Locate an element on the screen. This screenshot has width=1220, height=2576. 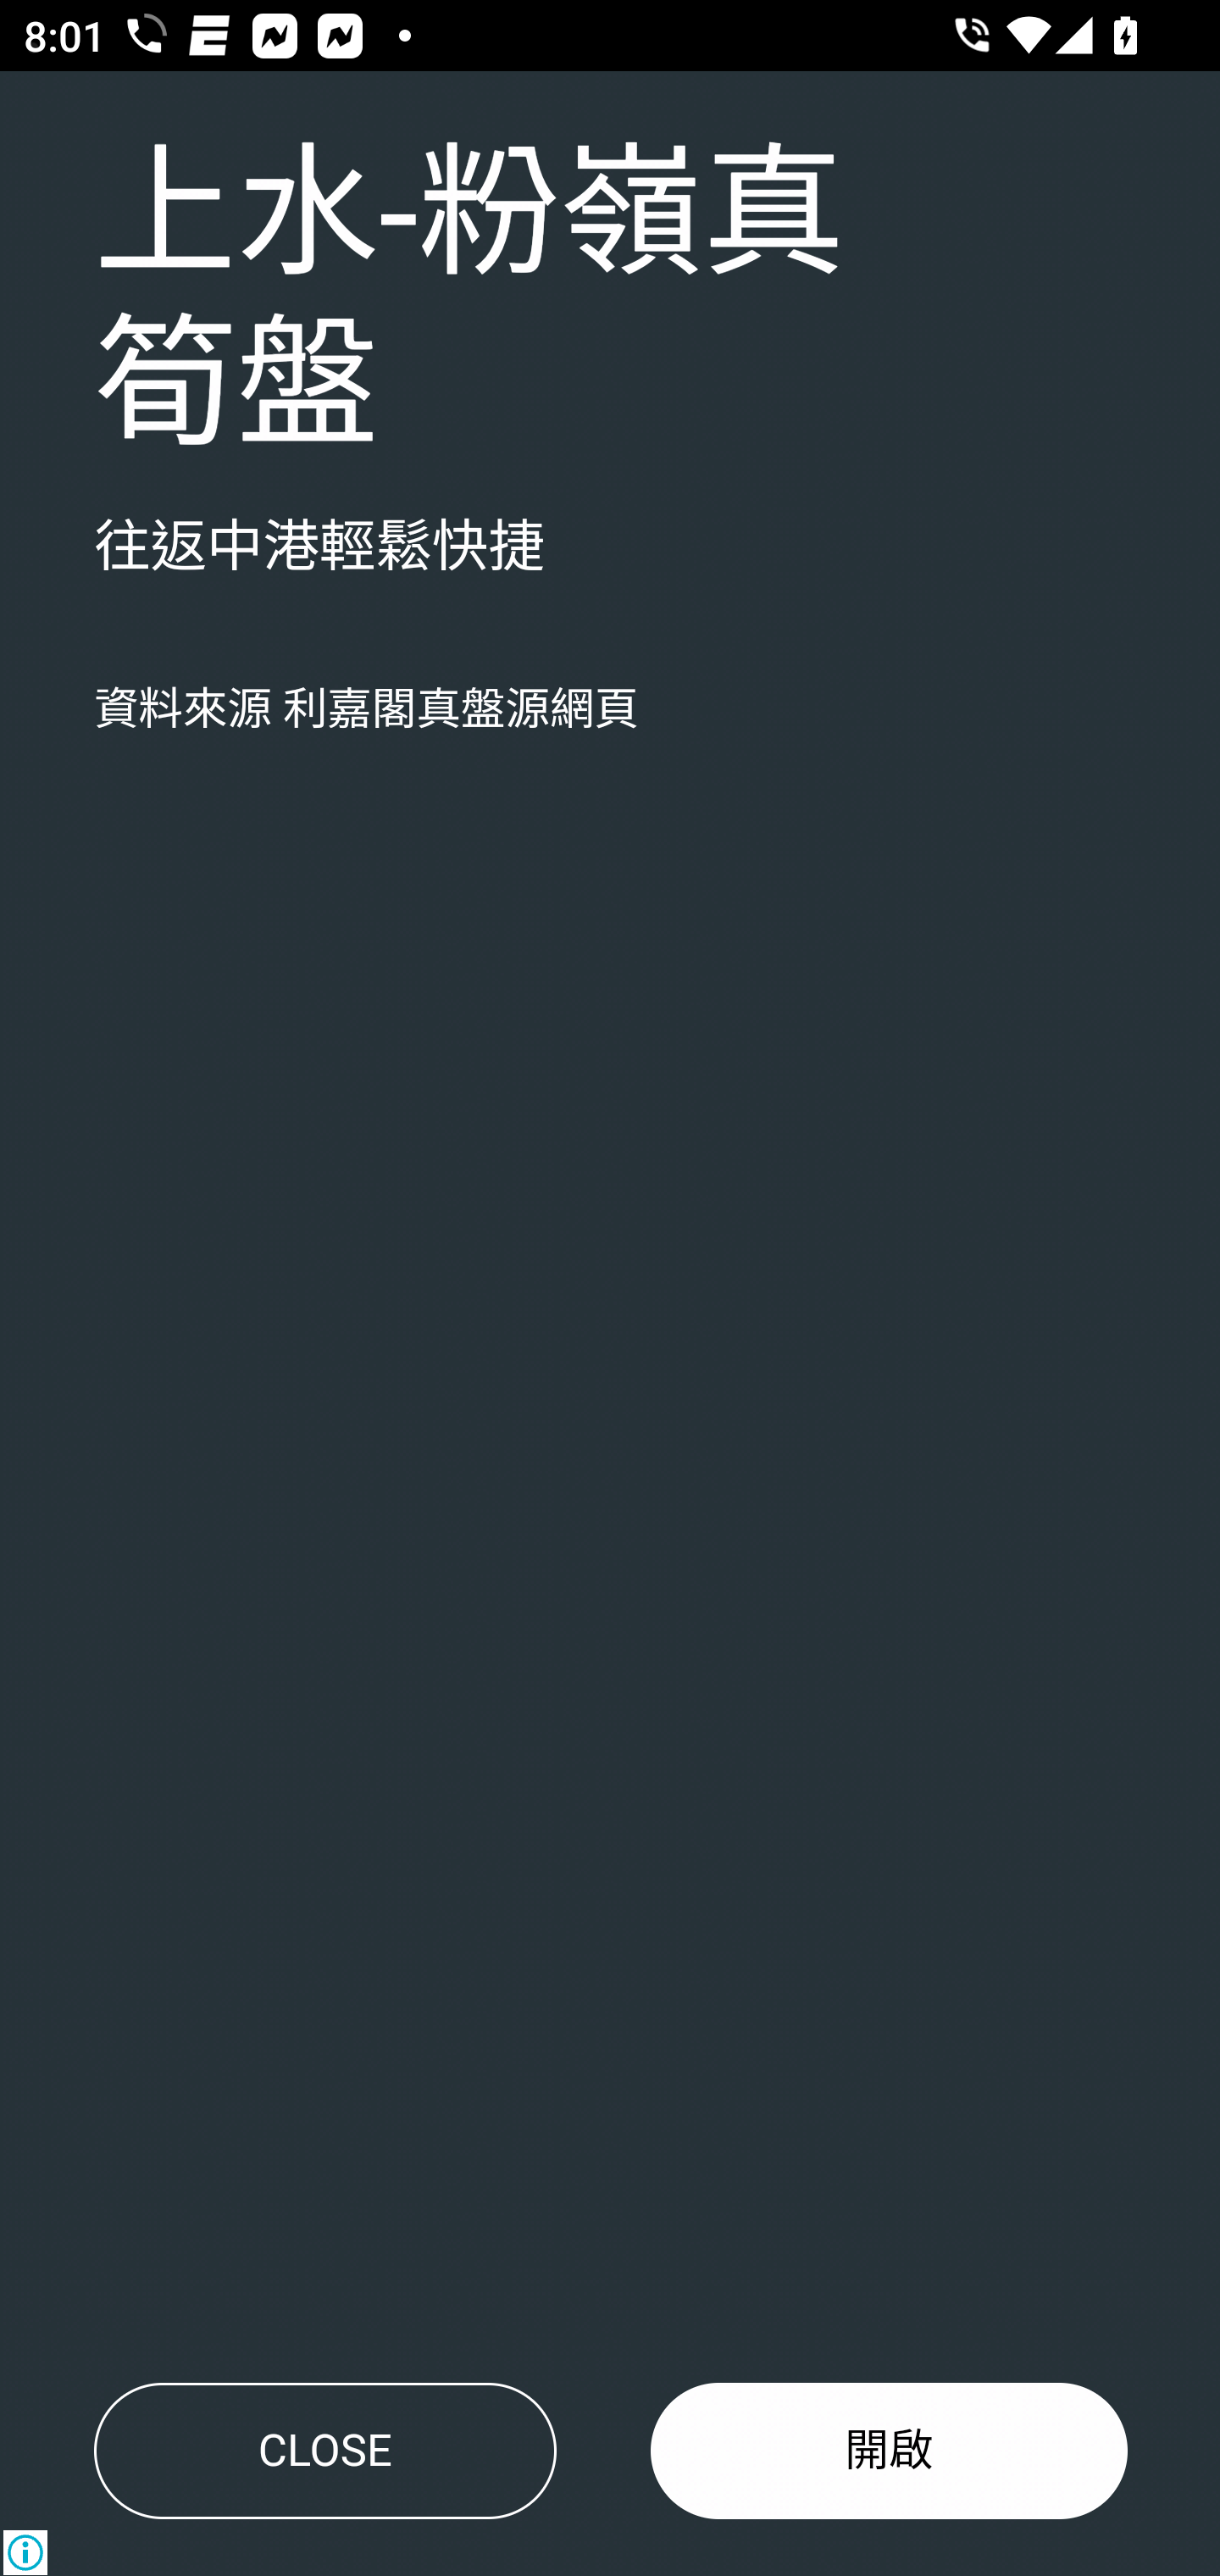
開啟 is located at coordinates (890, 2451).